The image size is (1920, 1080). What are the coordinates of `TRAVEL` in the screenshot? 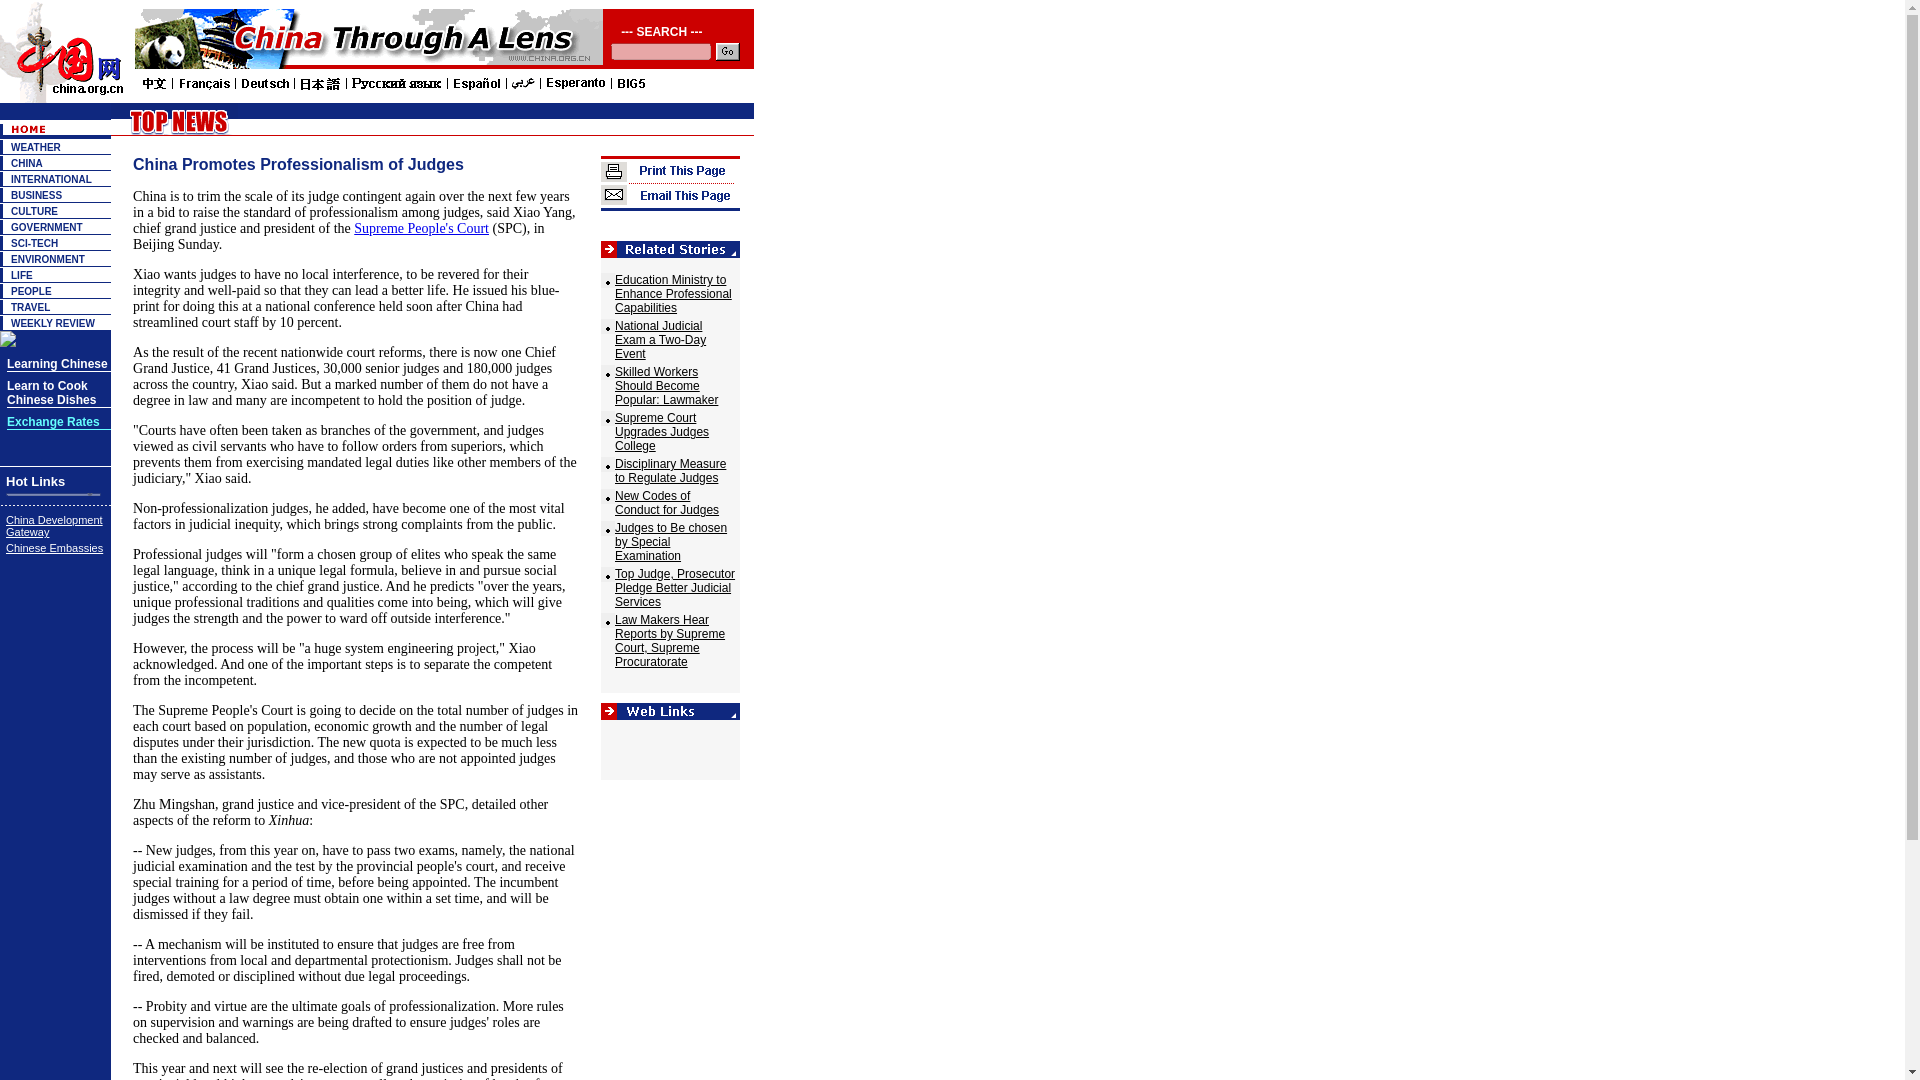 It's located at (30, 308).